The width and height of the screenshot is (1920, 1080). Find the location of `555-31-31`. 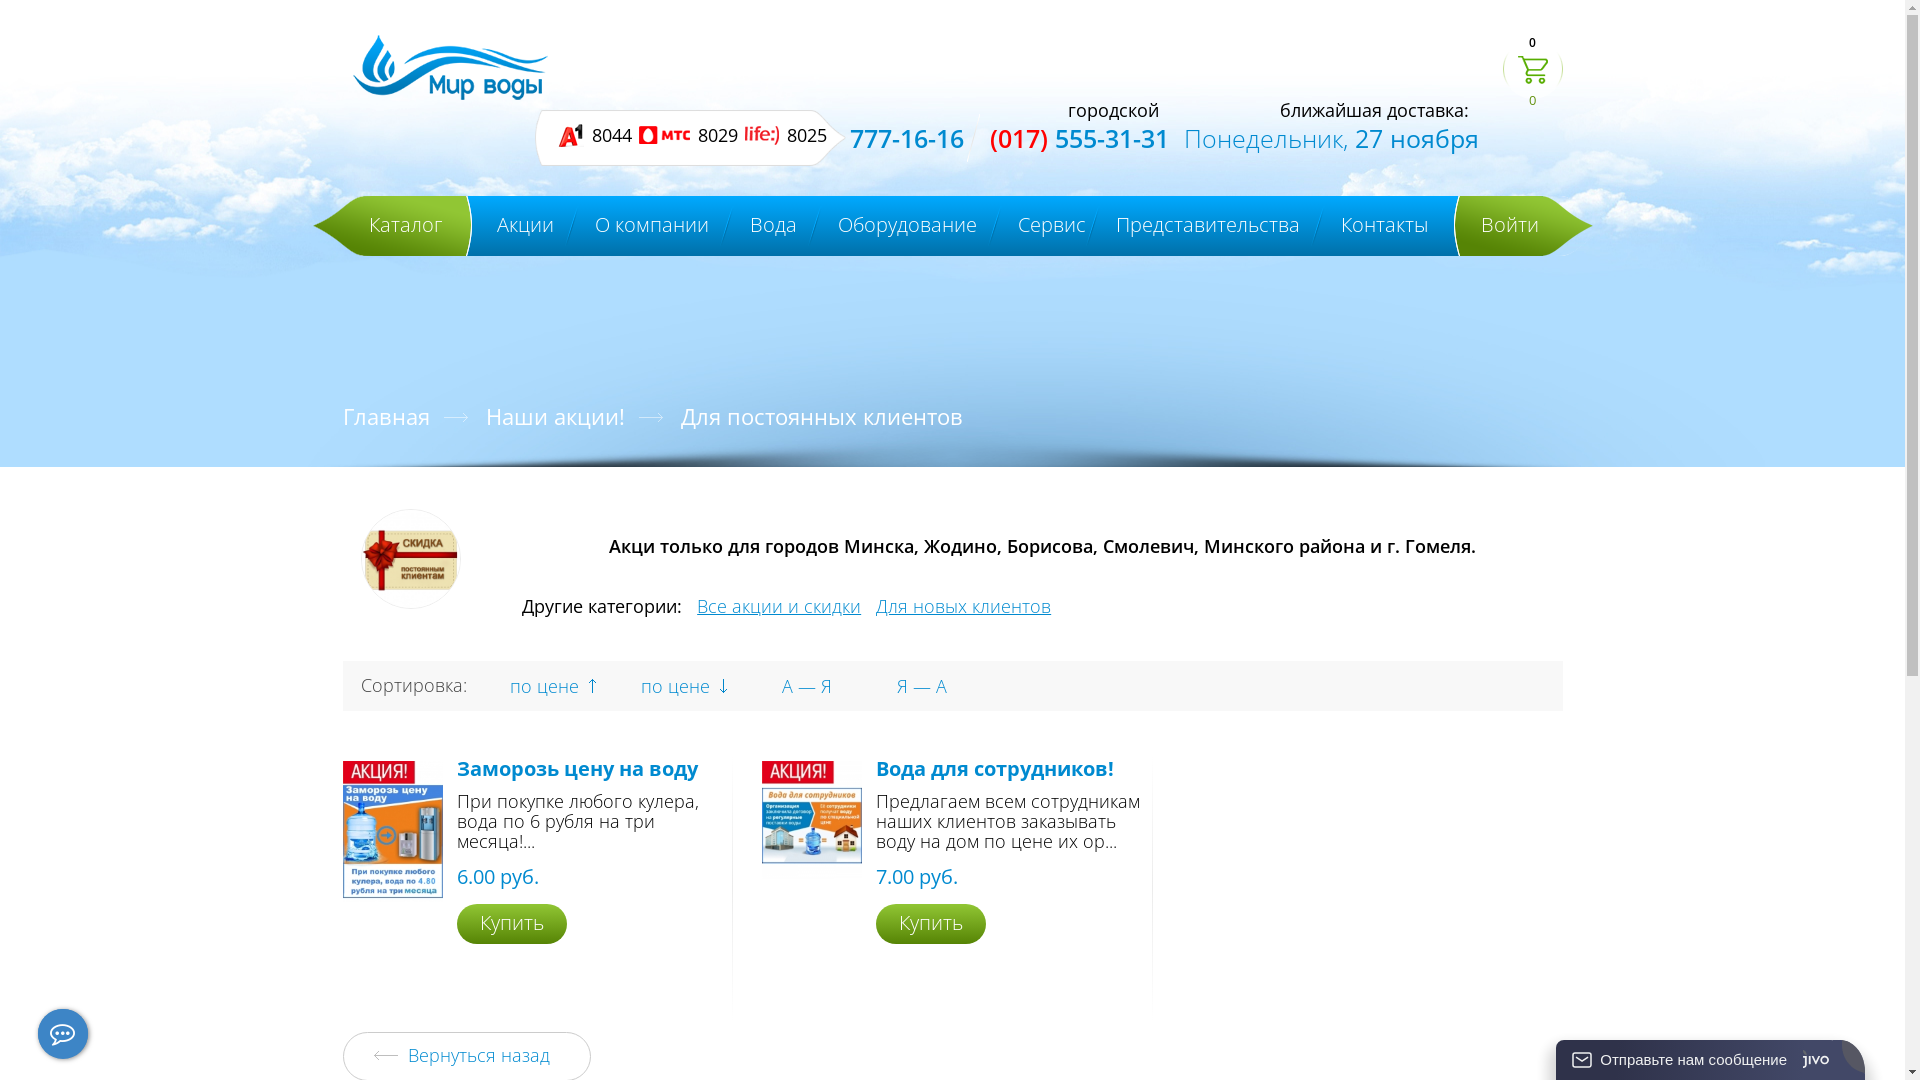

555-31-31 is located at coordinates (1112, 138).